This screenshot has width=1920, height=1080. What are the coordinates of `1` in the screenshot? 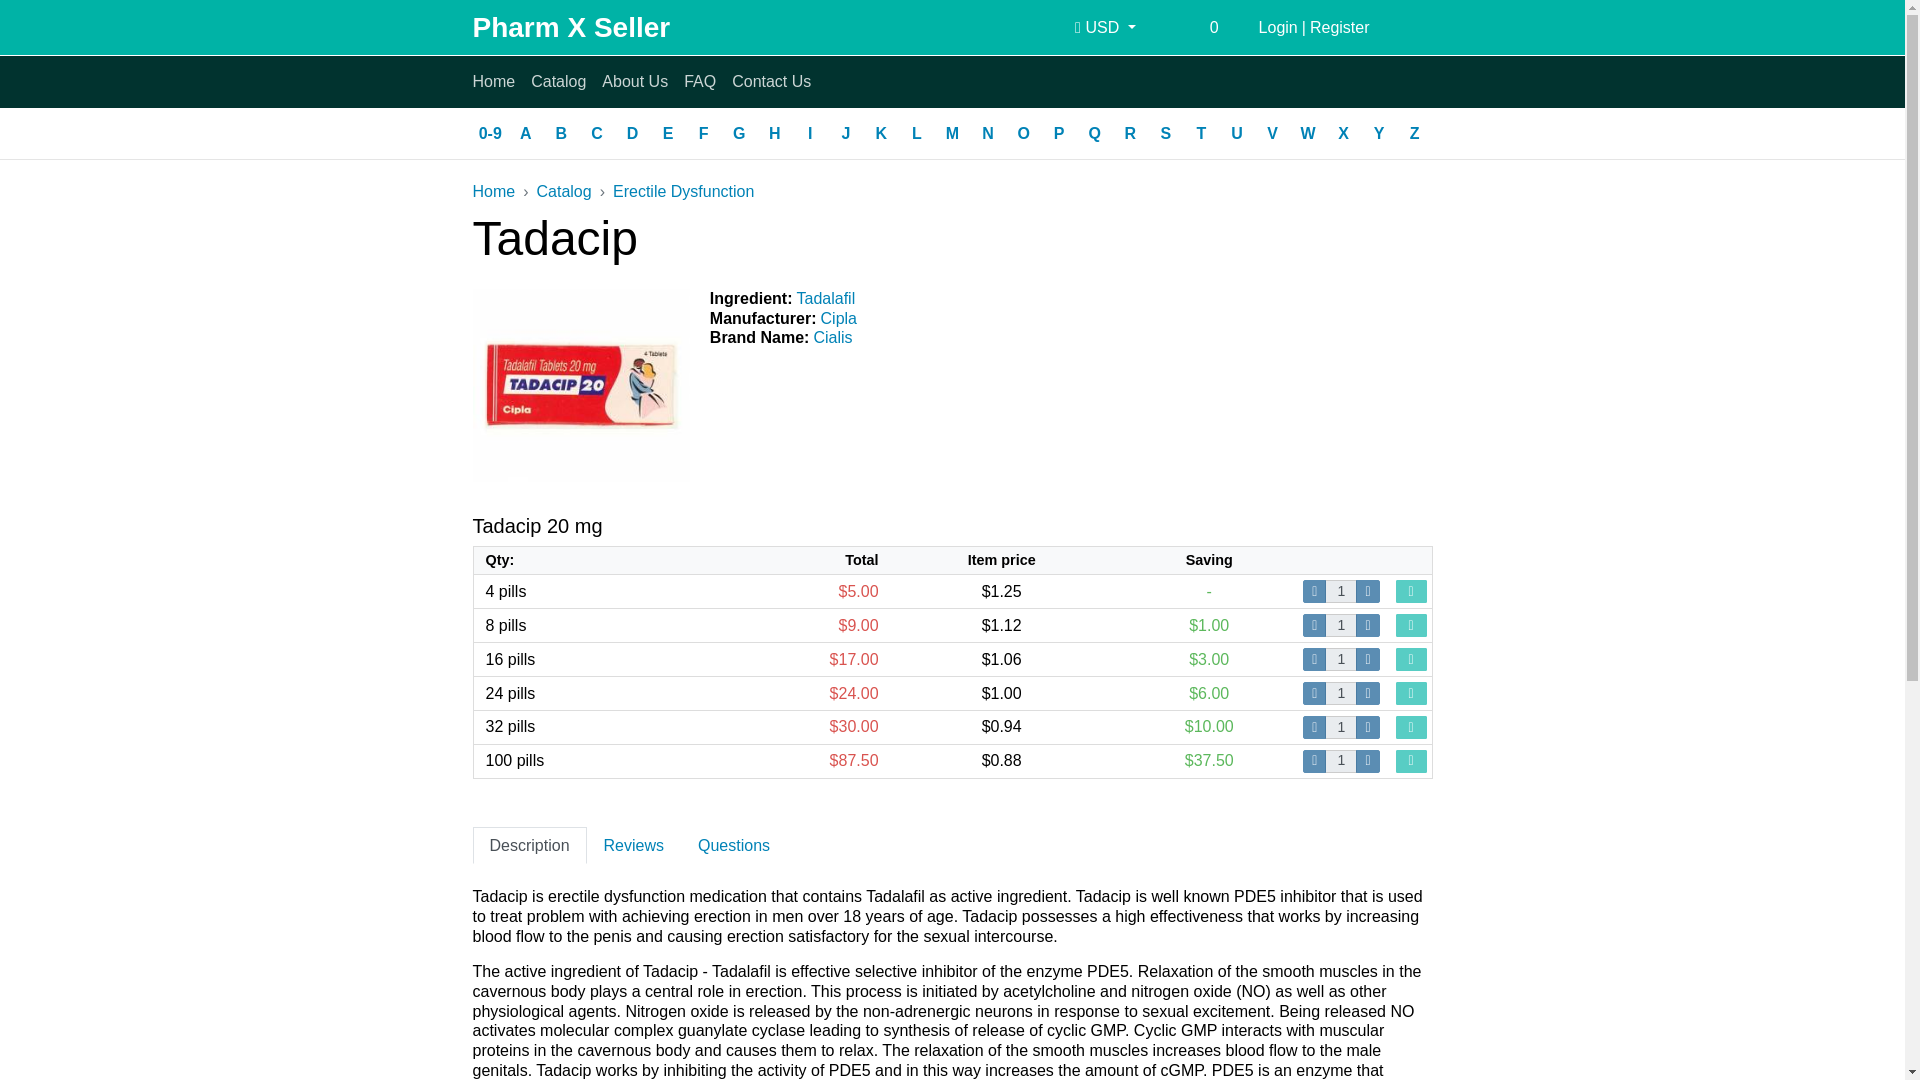 It's located at (1340, 727).